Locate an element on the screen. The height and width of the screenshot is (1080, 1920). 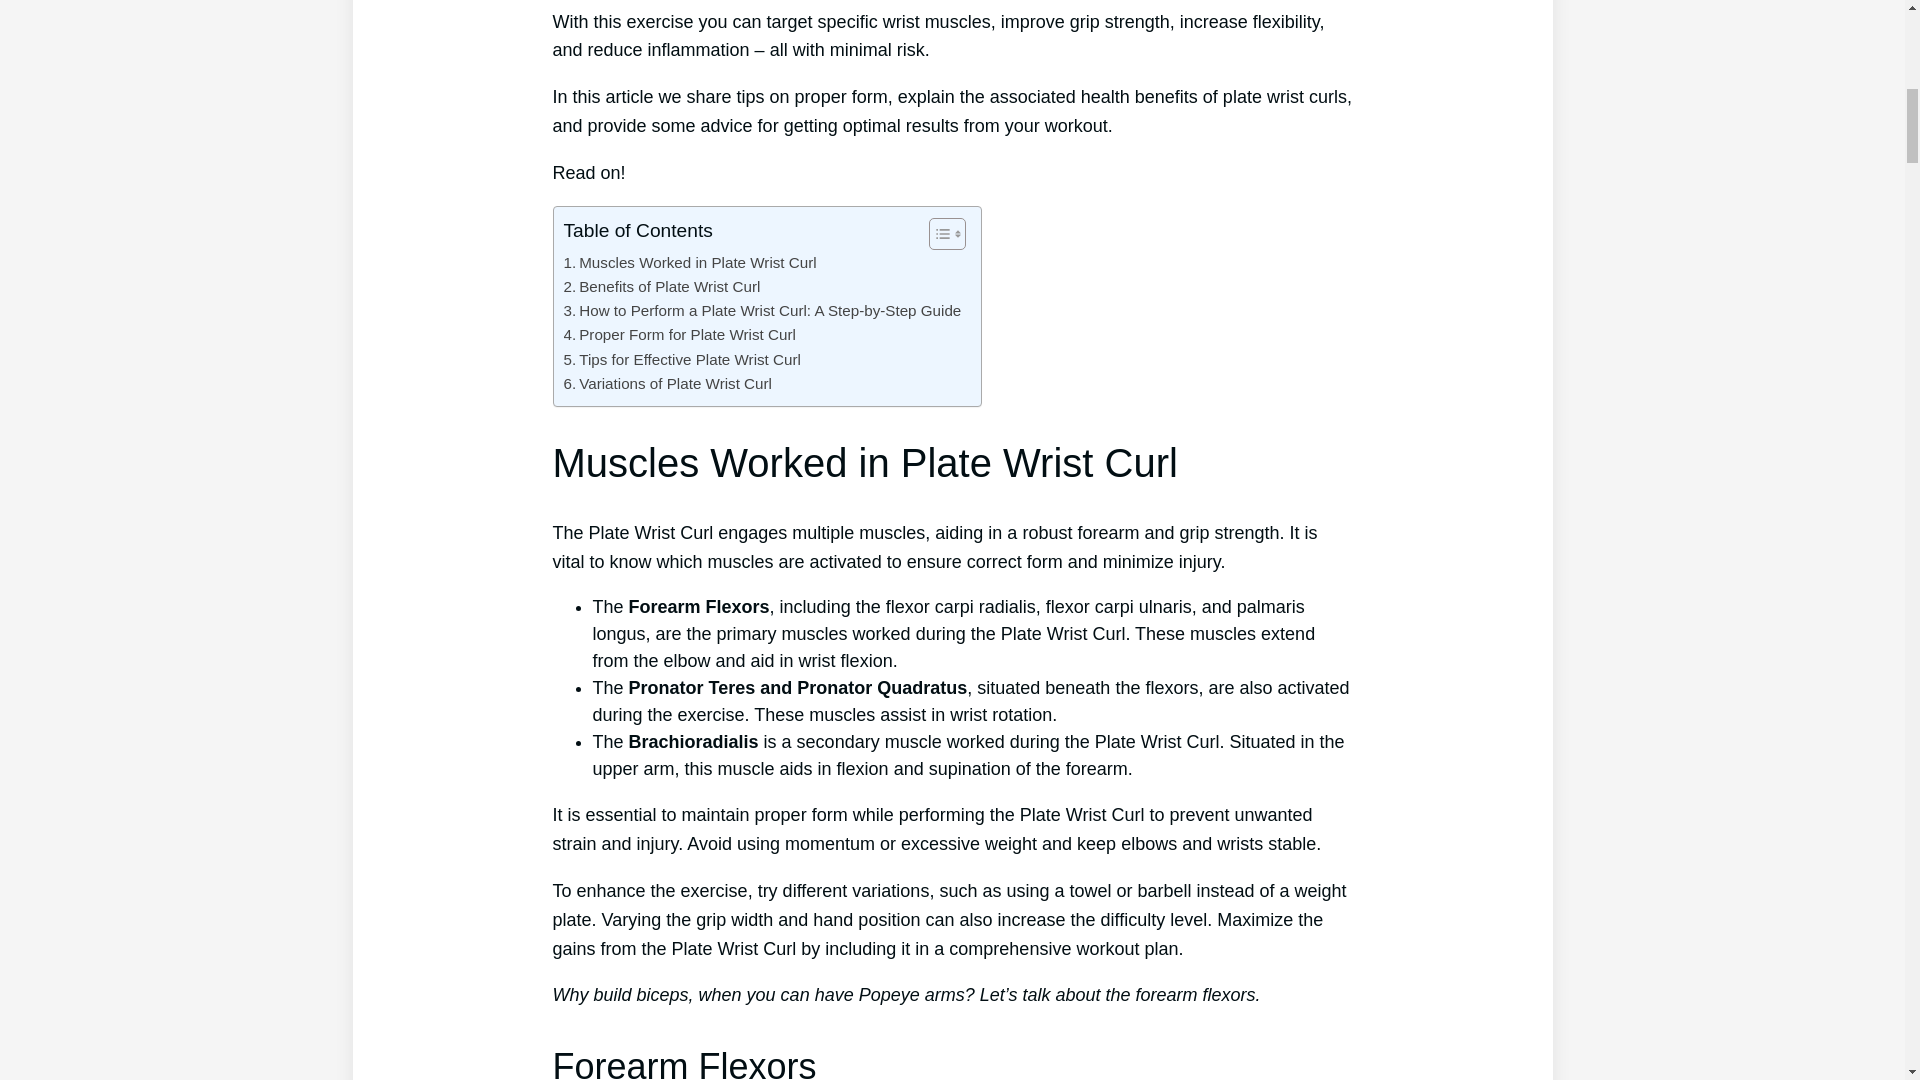
Variations of Plate Wrist Curl is located at coordinates (668, 384).